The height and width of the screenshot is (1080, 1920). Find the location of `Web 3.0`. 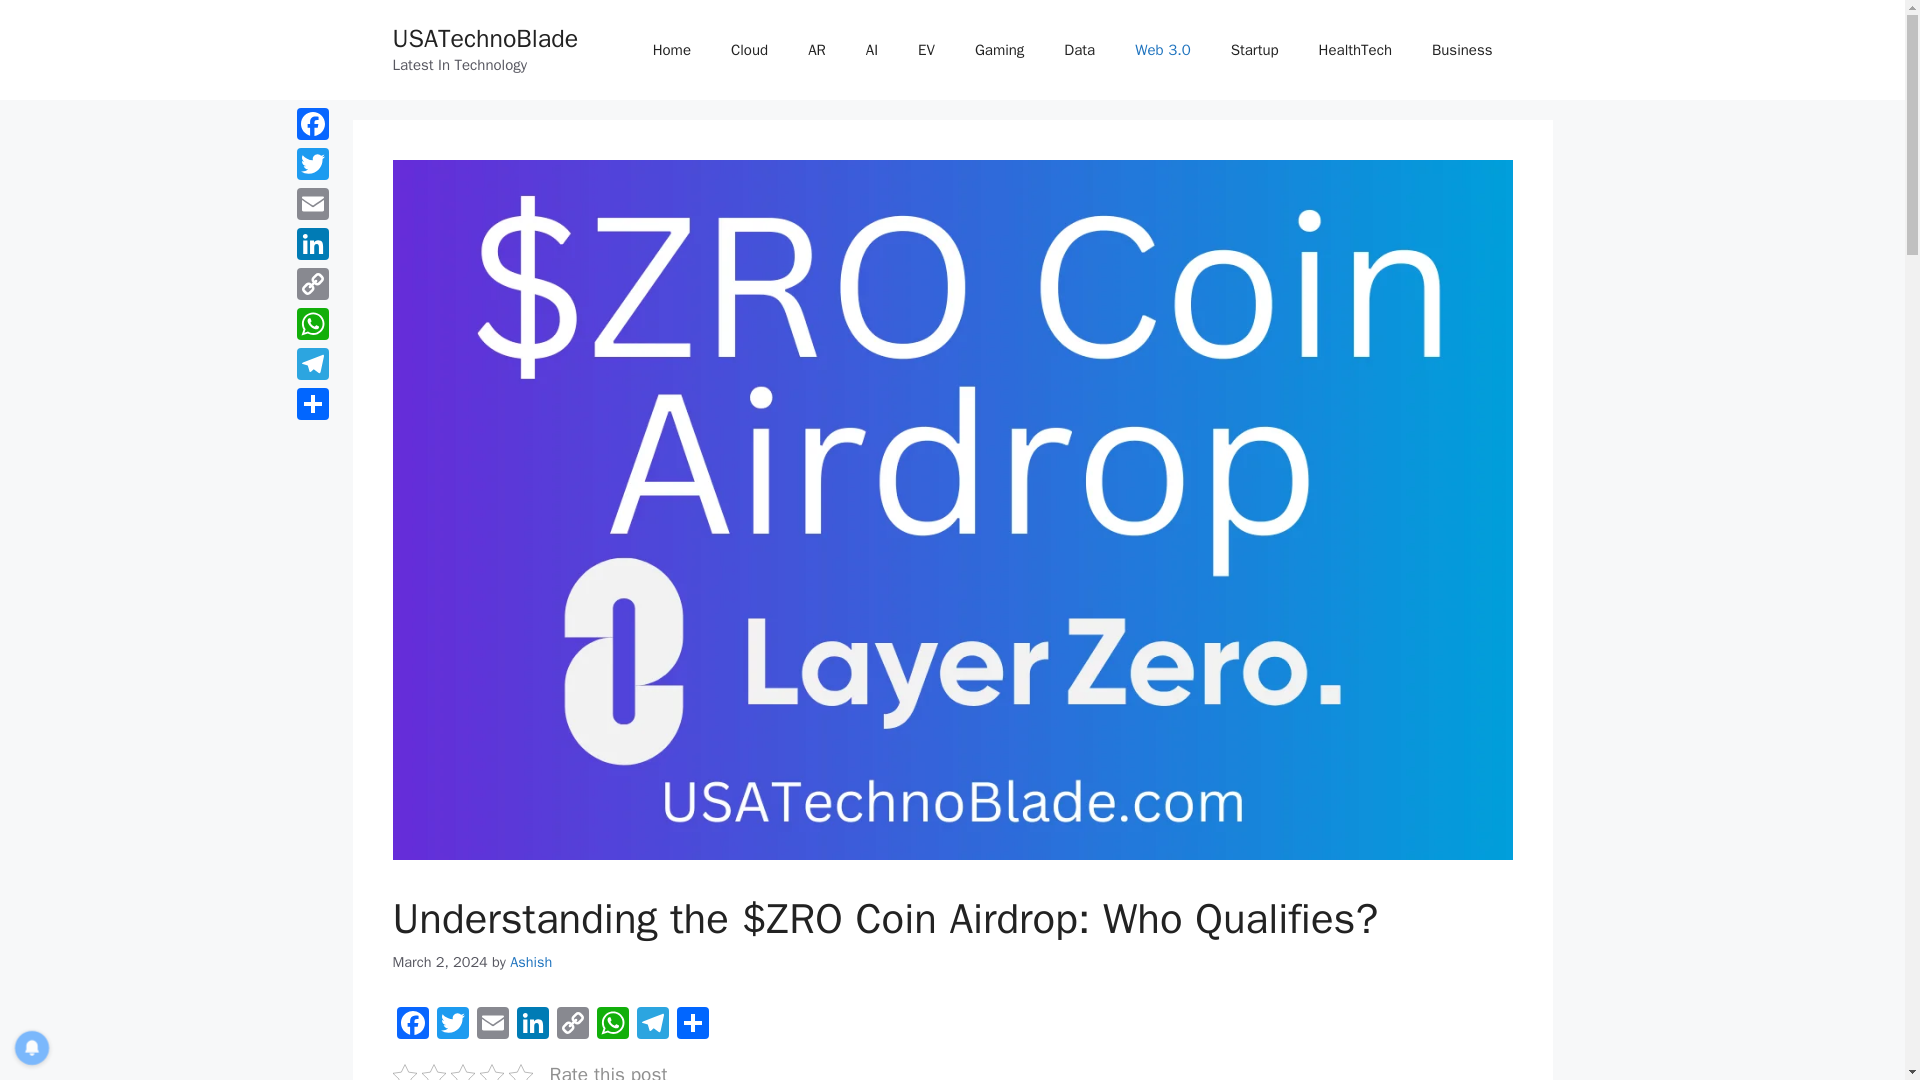

Web 3.0 is located at coordinates (1162, 50).